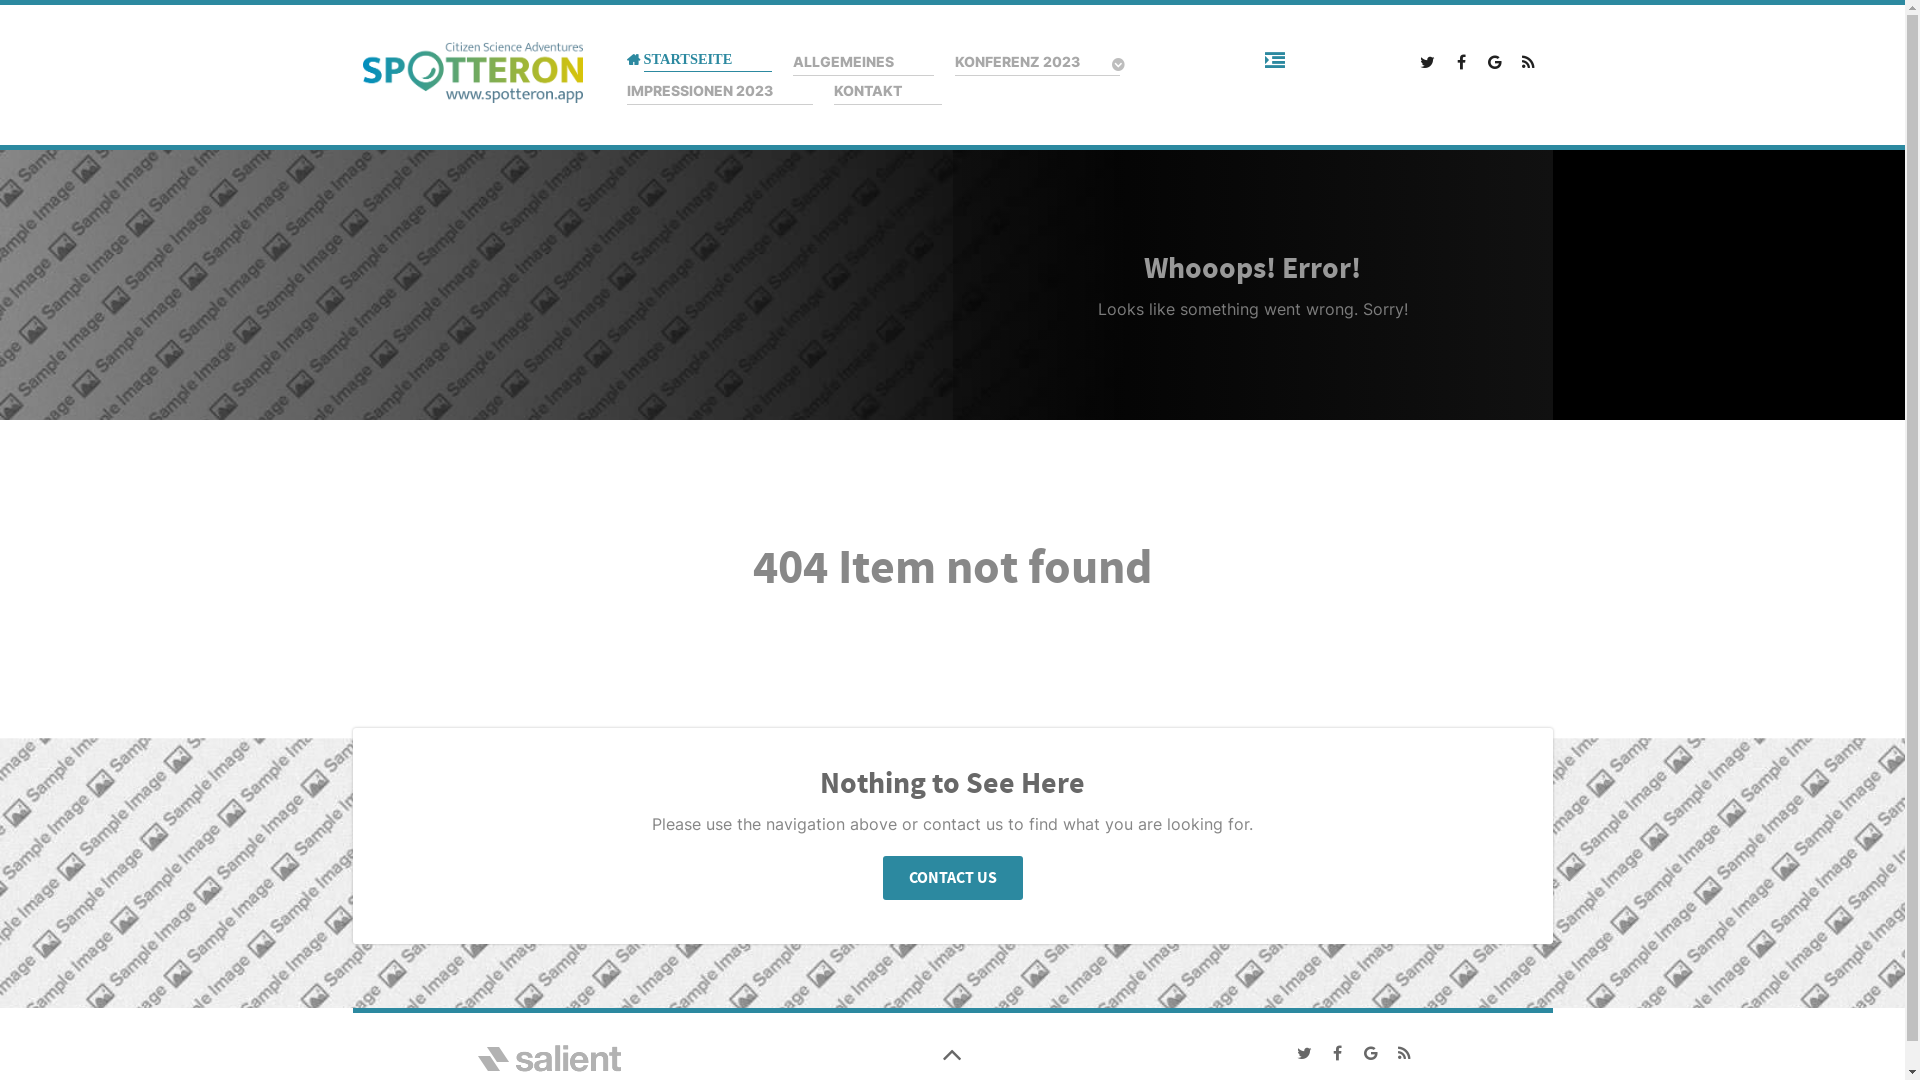 The width and height of the screenshot is (1920, 1080). What do you see at coordinates (952, 878) in the screenshot?
I see `CONTACT US` at bounding box center [952, 878].